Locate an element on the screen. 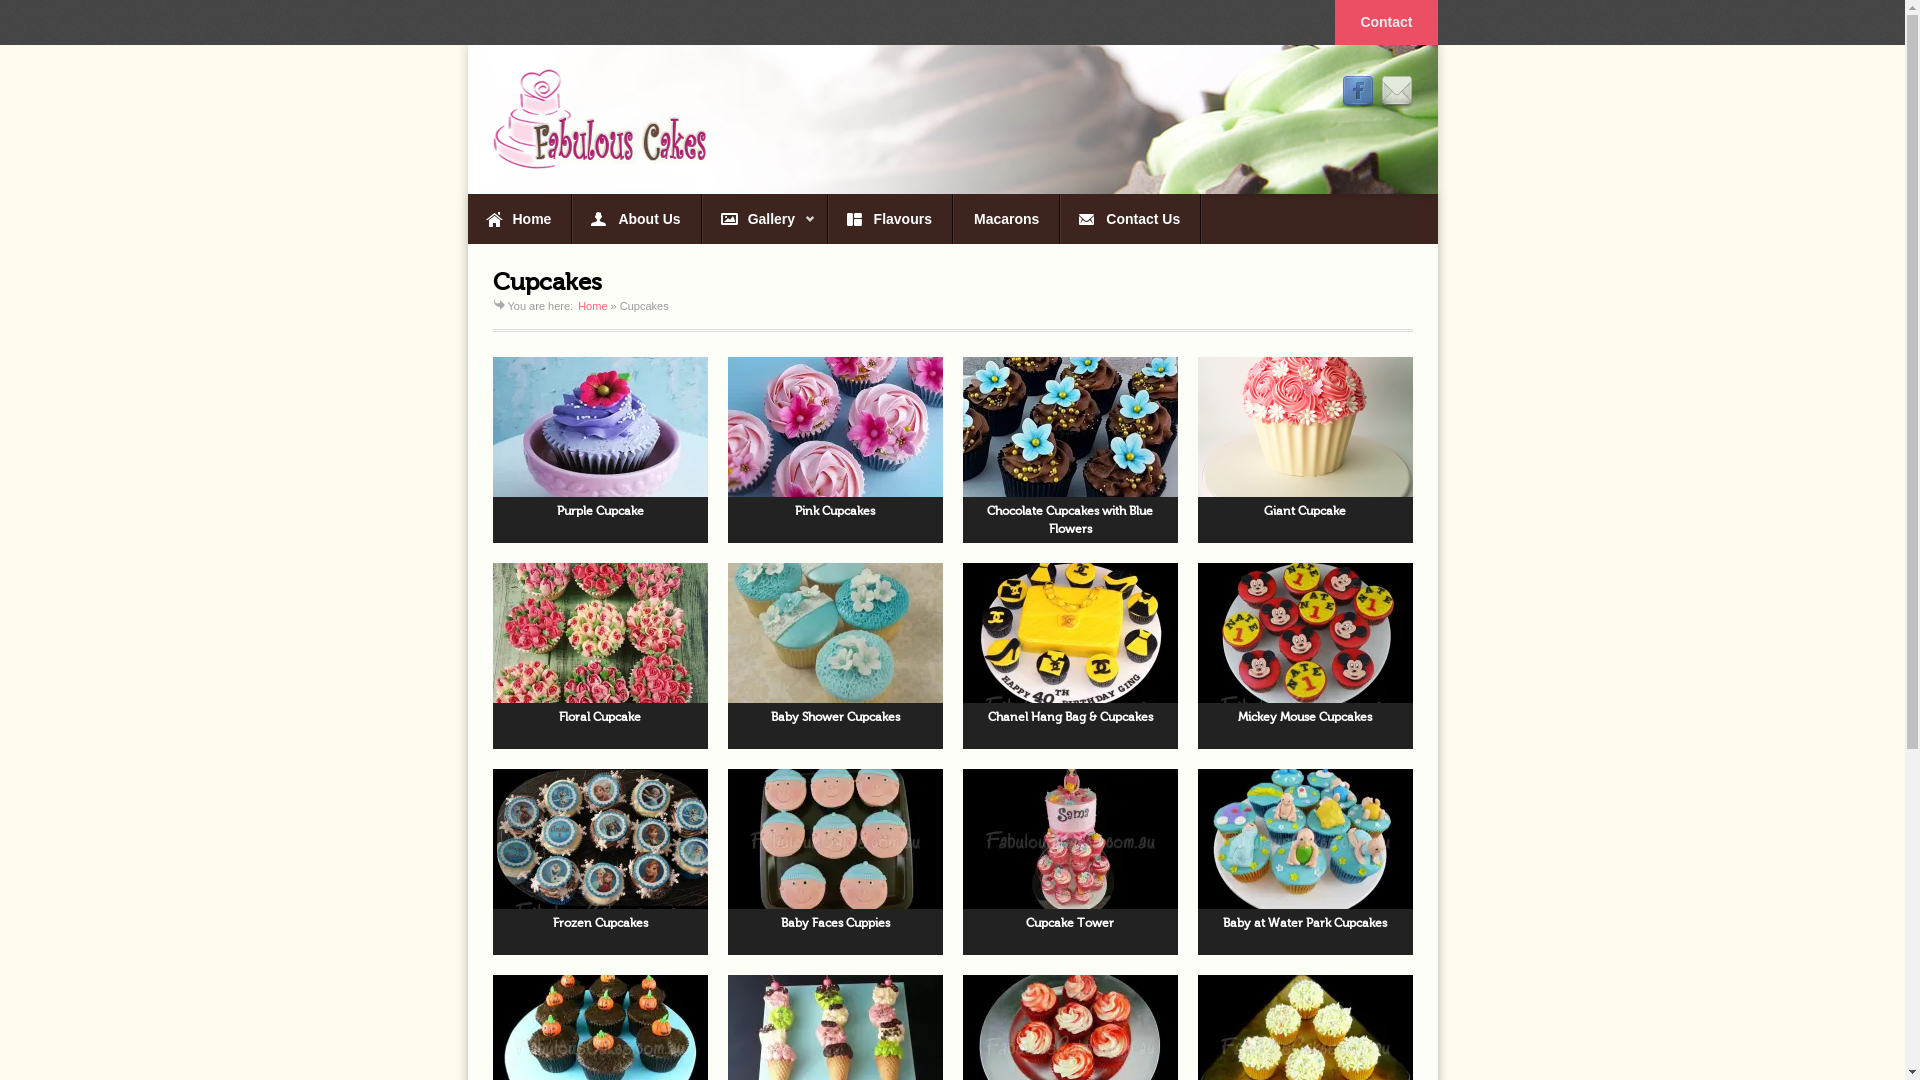 Image resolution: width=1920 pixels, height=1080 pixels. Chanel Hang Bag & Cupcakes is located at coordinates (1070, 656).